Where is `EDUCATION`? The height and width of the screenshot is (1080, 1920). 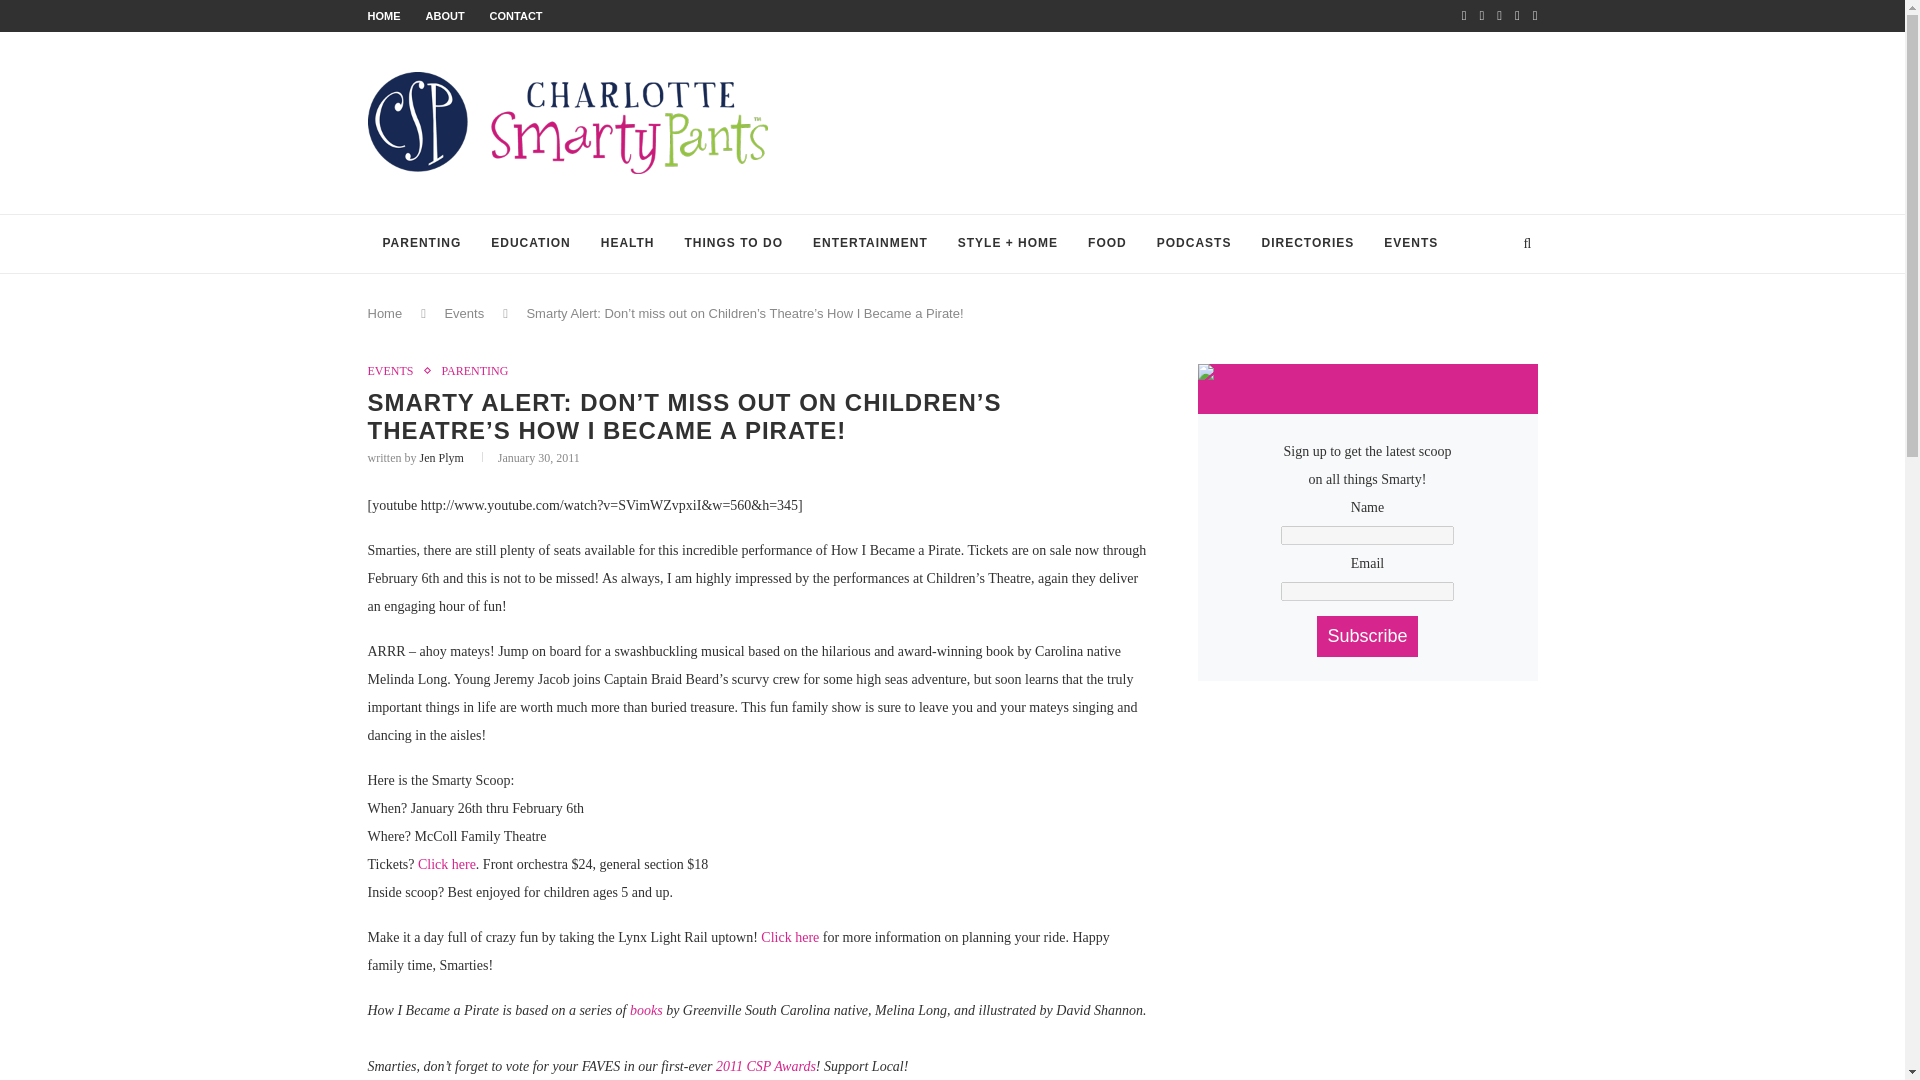
EDUCATION is located at coordinates (530, 244).